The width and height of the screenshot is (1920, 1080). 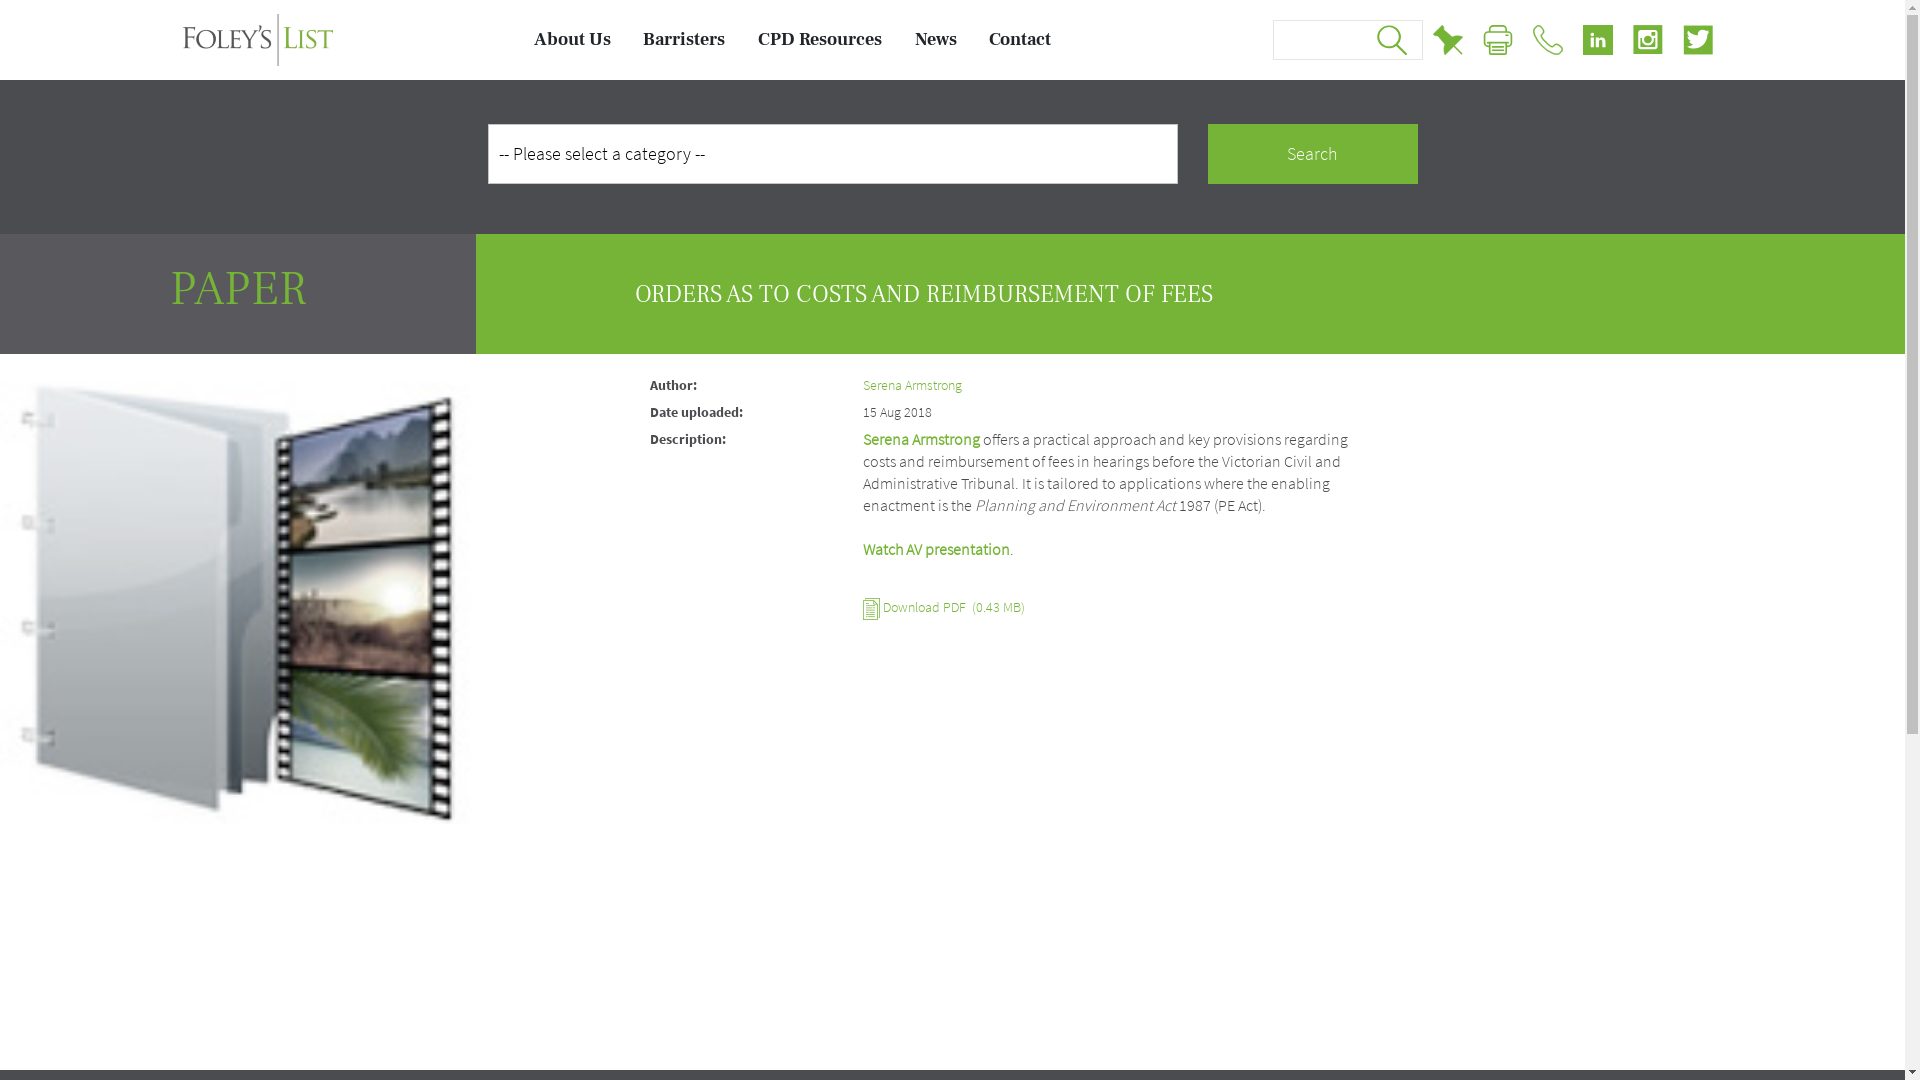 What do you see at coordinates (1313, 154) in the screenshot?
I see `Search` at bounding box center [1313, 154].